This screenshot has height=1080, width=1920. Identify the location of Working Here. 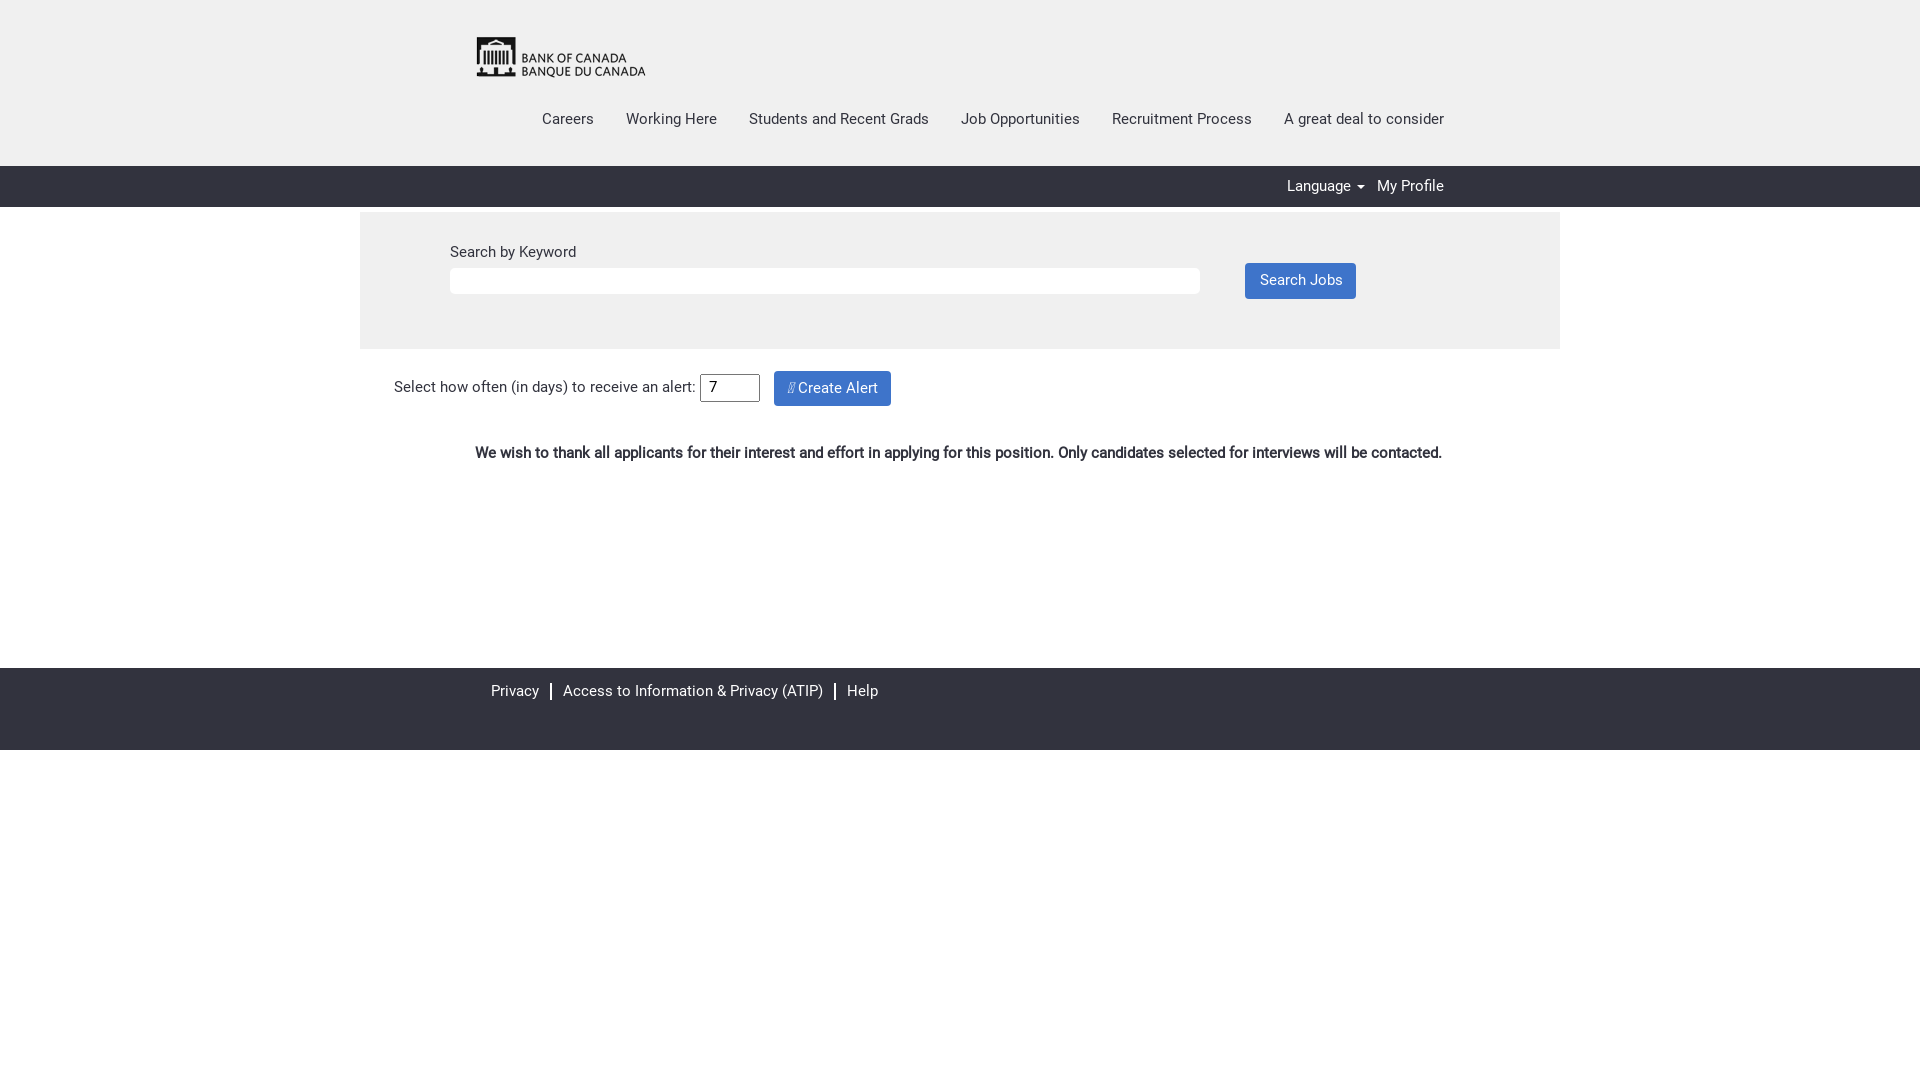
(672, 120).